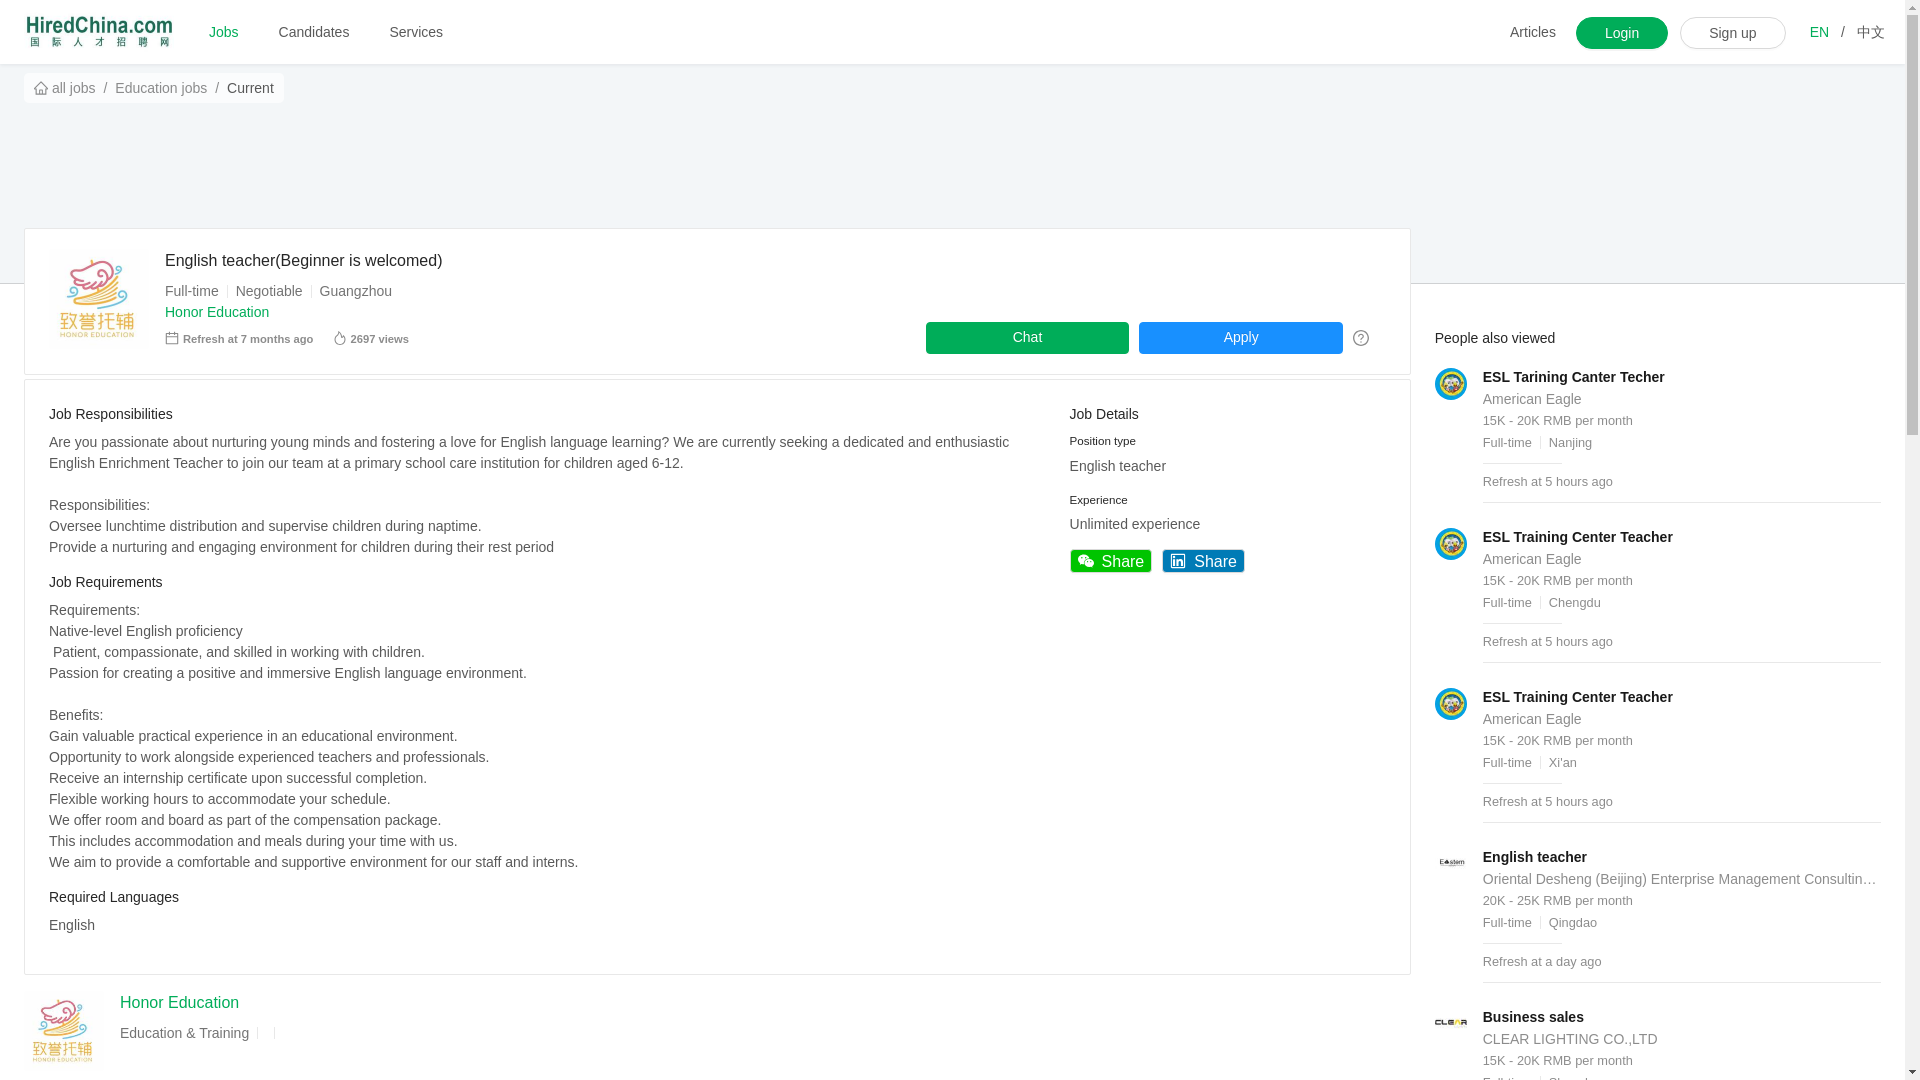  Describe the element at coordinates (178, 1002) in the screenshot. I see `Honor Education` at that location.